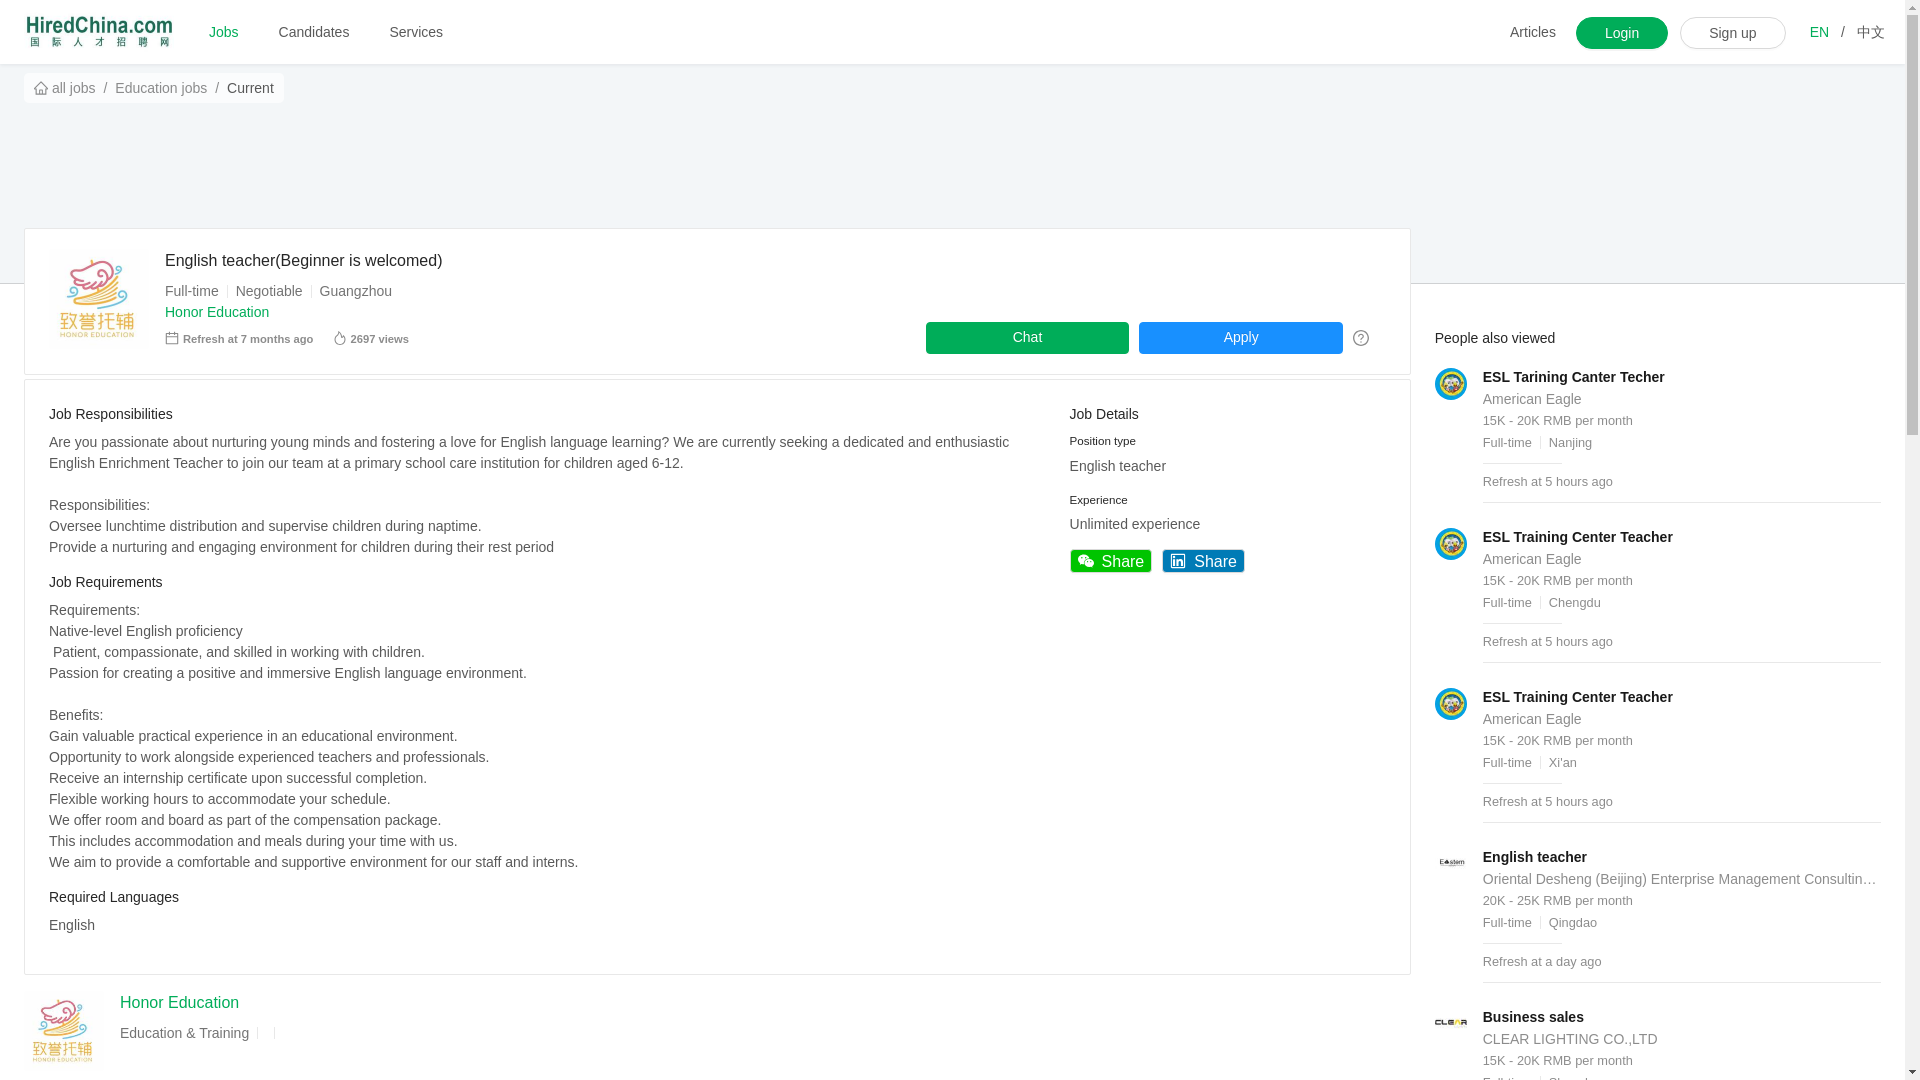  Describe the element at coordinates (178, 1002) in the screenshot. I see `Honor Education` at that location.